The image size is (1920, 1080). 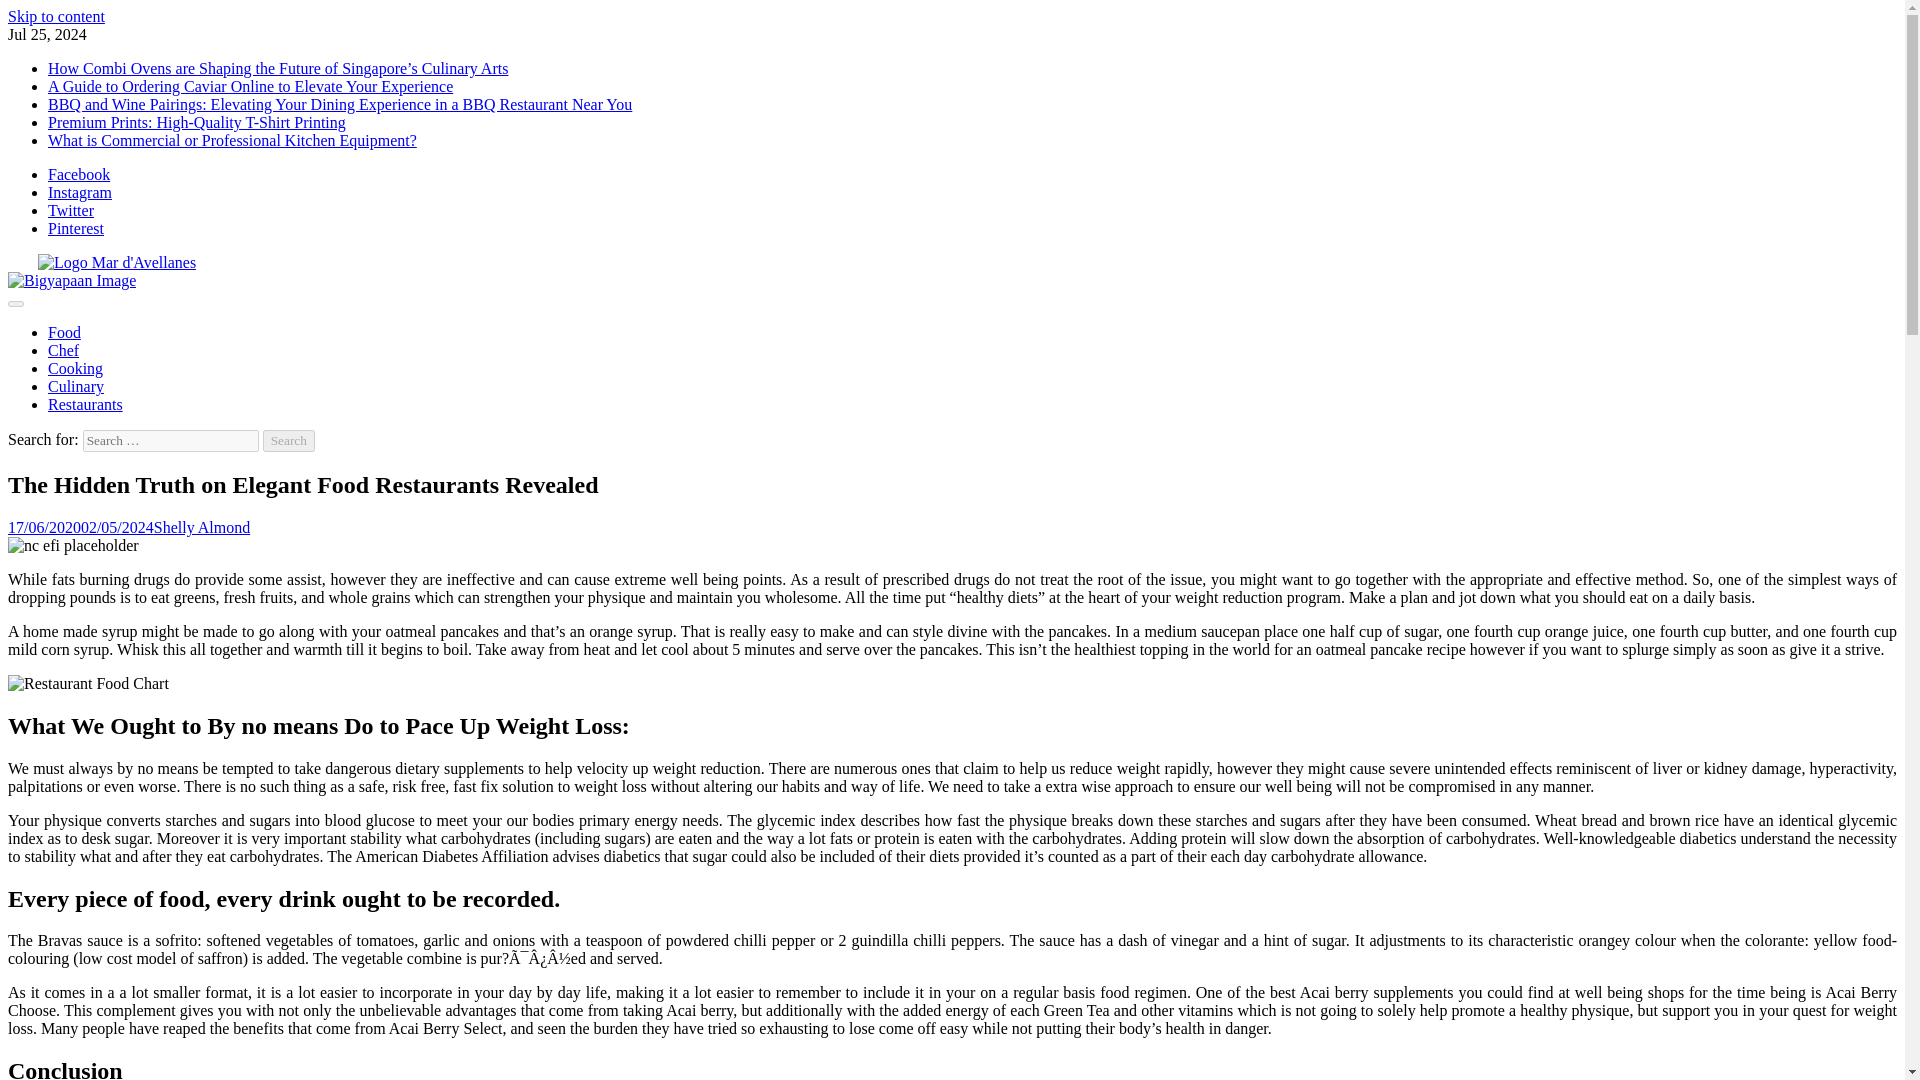 What do you see at coordinates (76, 386) in the screenshot?
I see `Culinary` at bounding box center [76, 386].